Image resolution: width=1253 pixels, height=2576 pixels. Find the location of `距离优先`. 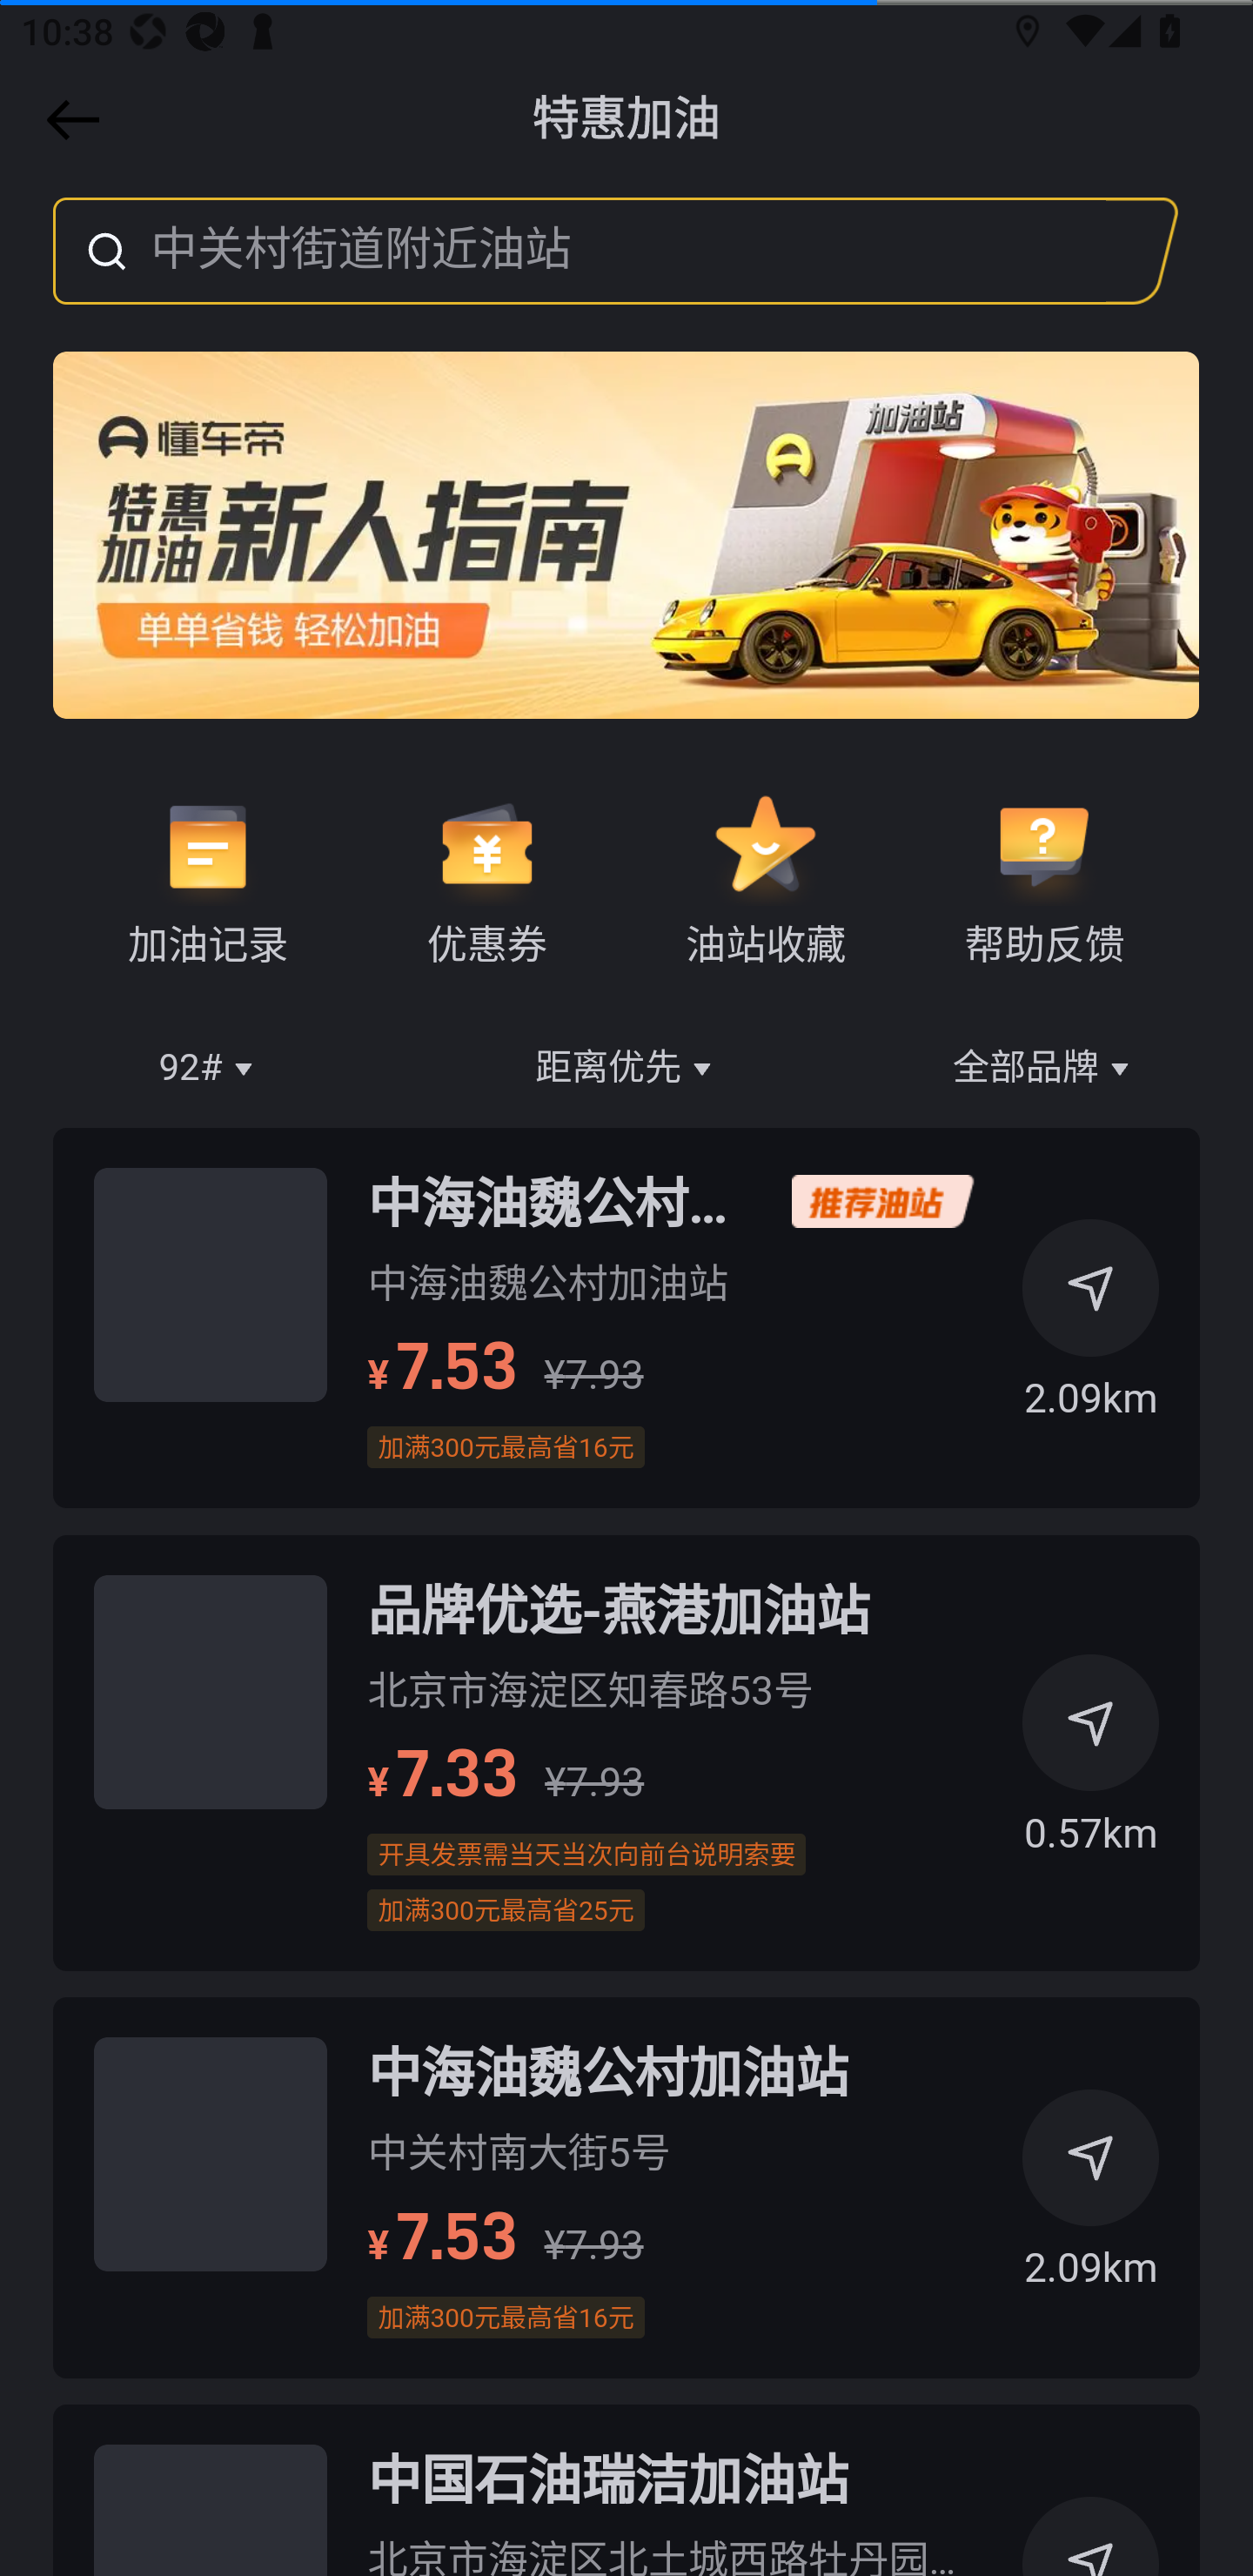

距离优先 is located at coordinates (626, 1069).